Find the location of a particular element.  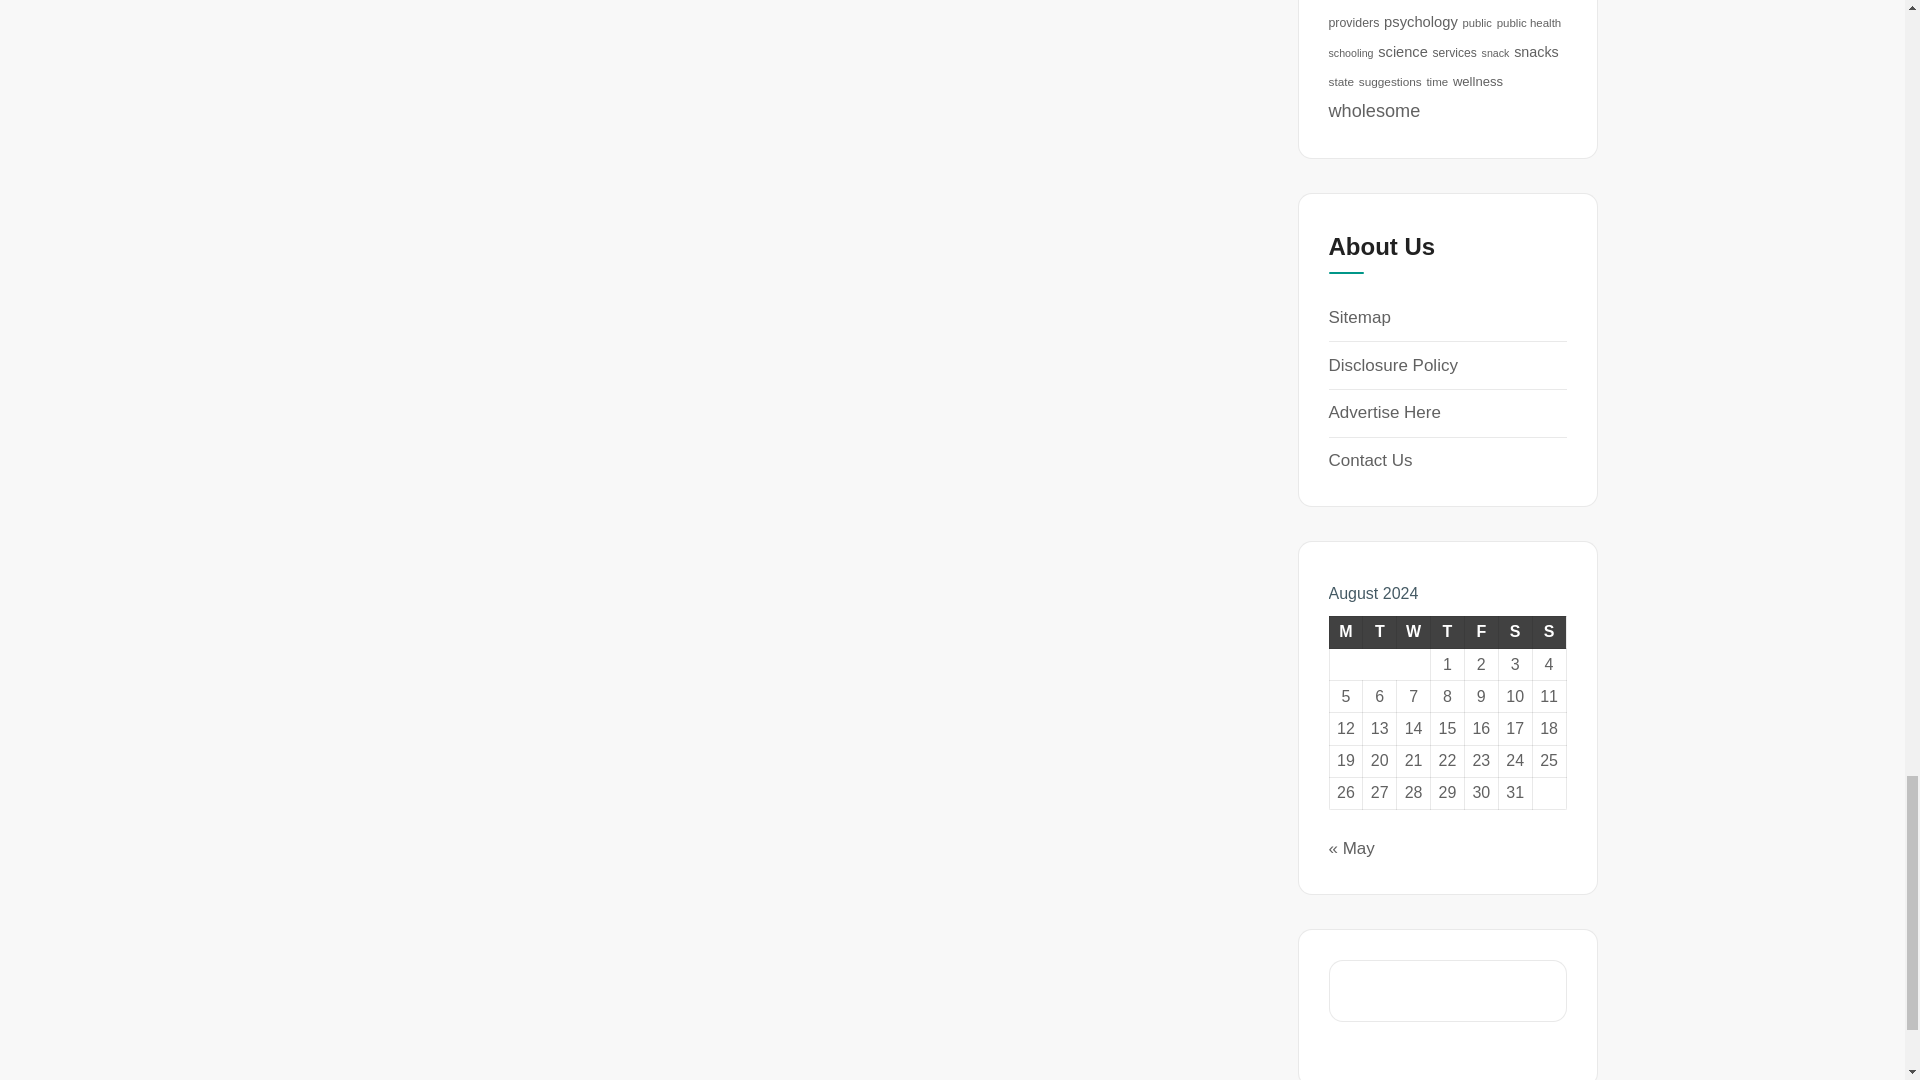

Wednesday is located at coordinates (1414, 632).